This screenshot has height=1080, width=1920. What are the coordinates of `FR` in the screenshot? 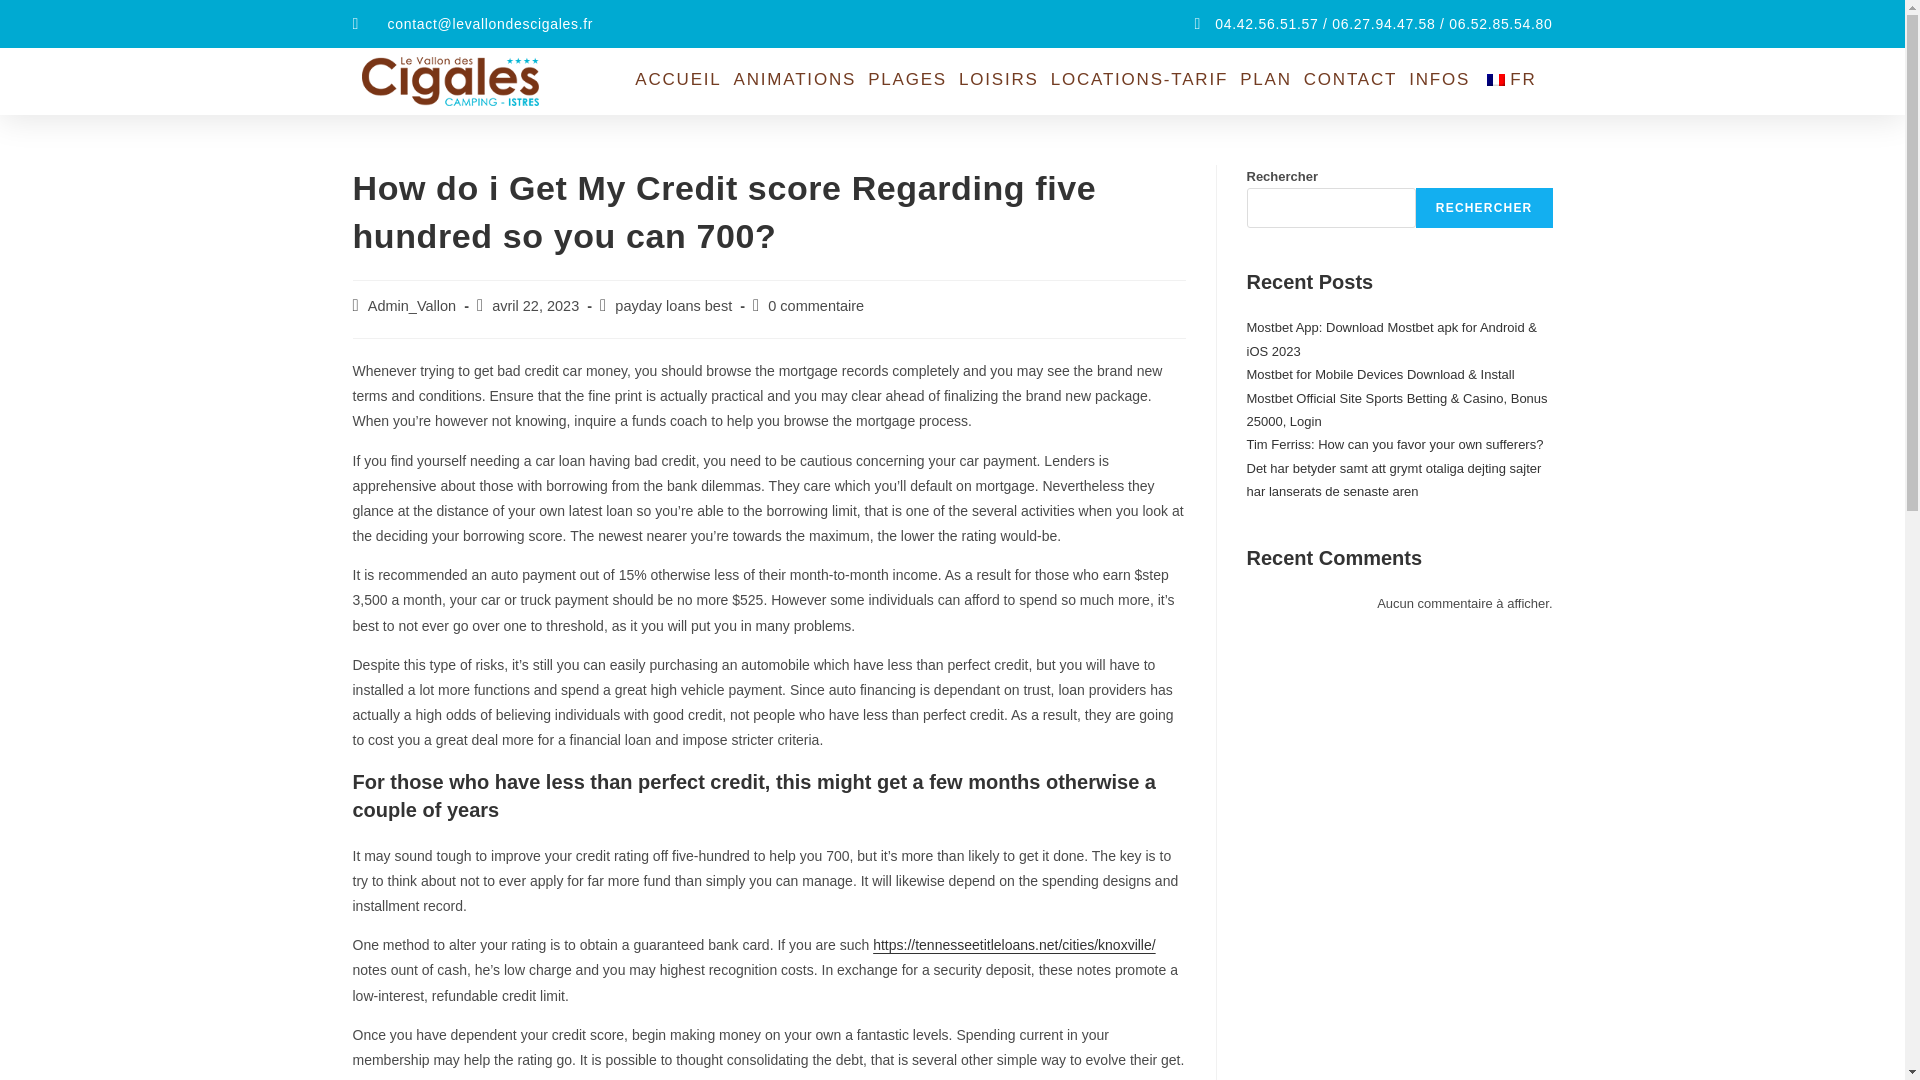 It's located at (1514, 80).